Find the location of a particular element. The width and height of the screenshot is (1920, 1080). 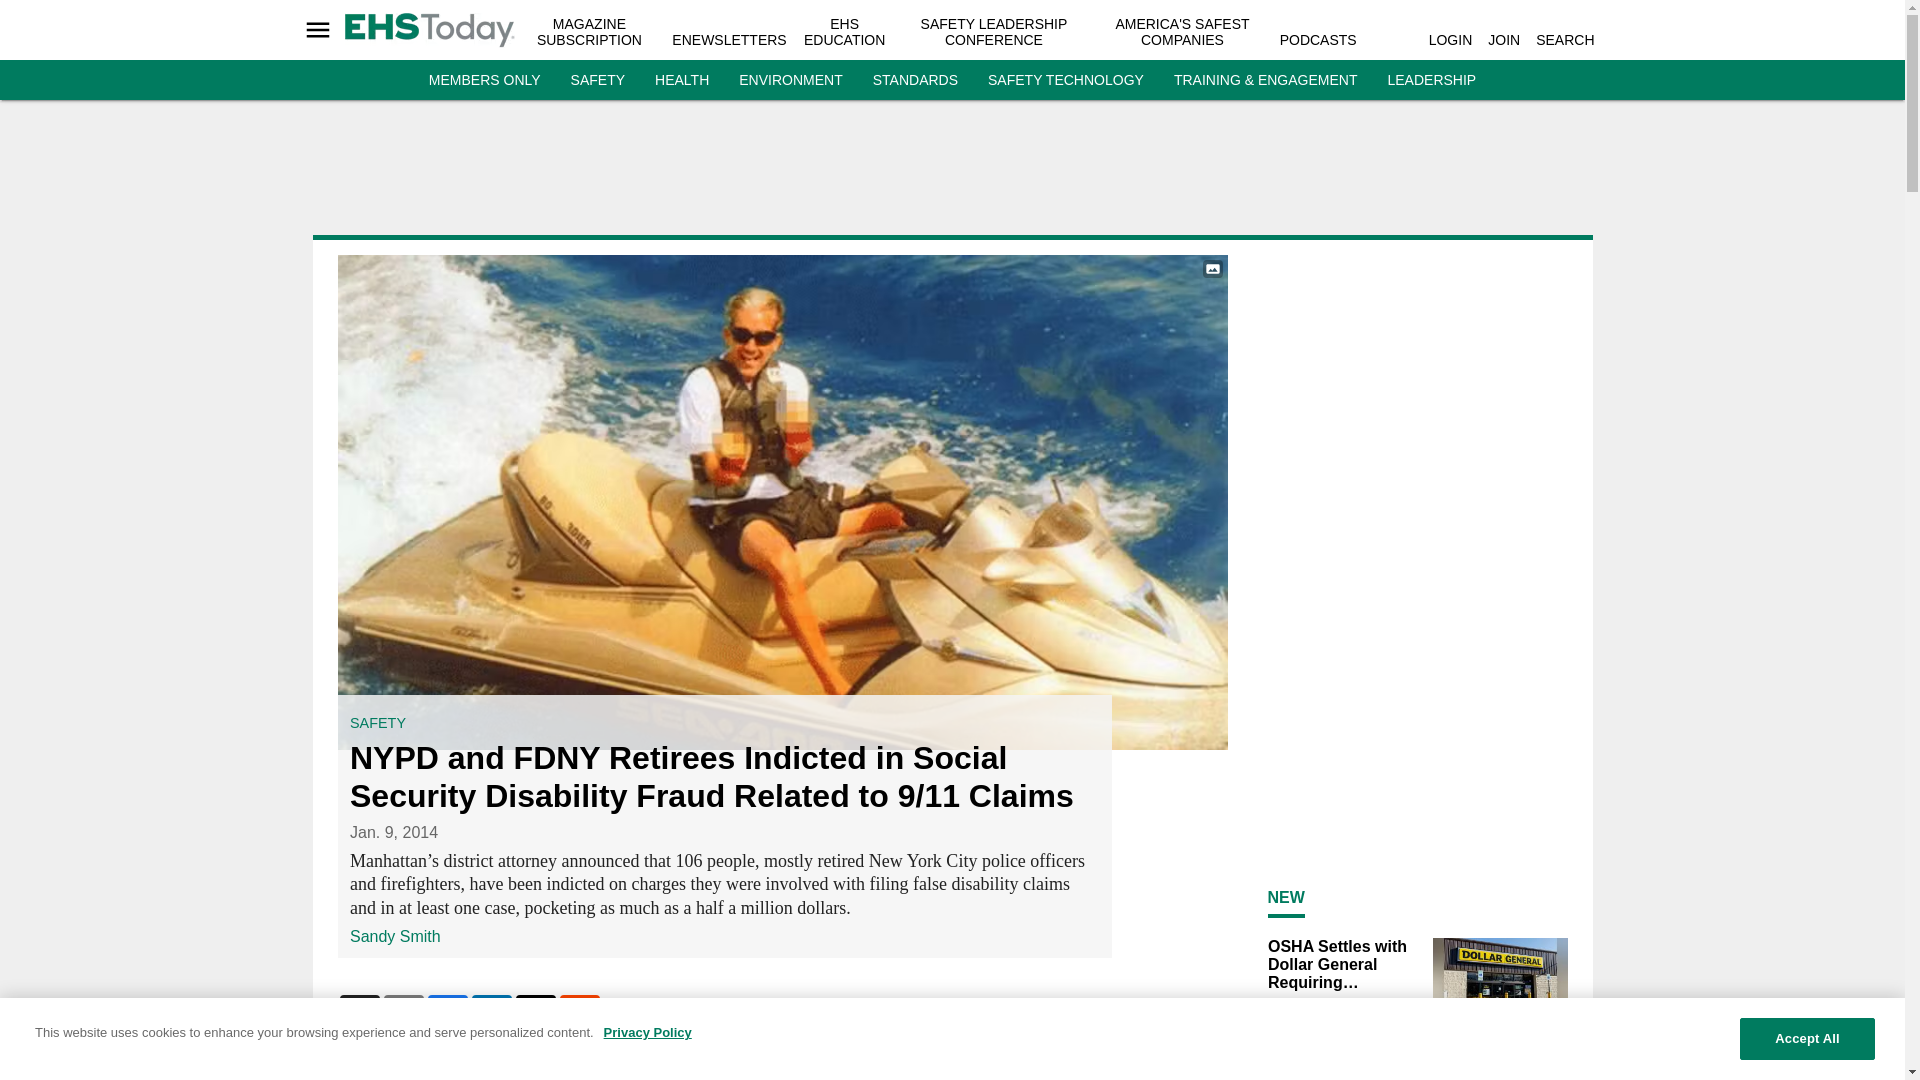

MEMBERS ONLY is located at coordinates (484, 80).